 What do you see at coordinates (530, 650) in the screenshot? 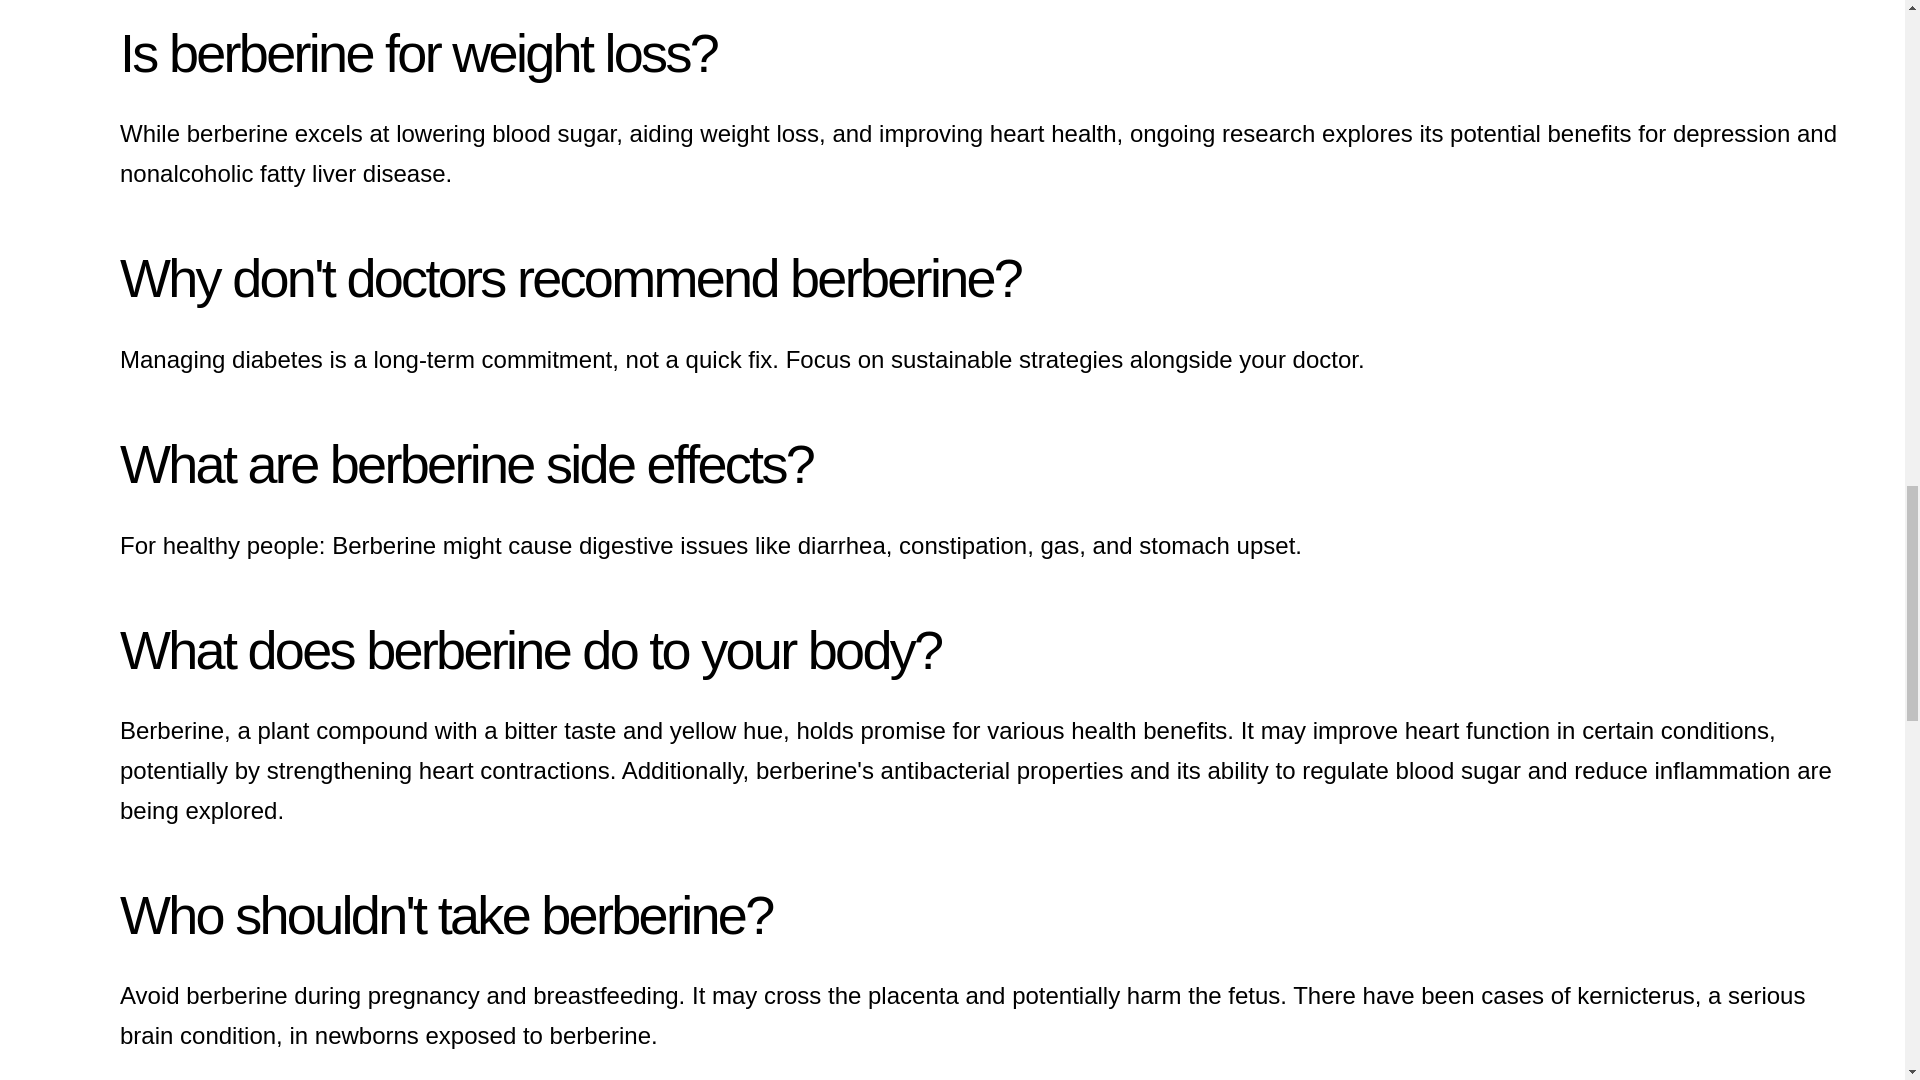
I see `What does berberine do to your body?` at bounding box center [530, 650].